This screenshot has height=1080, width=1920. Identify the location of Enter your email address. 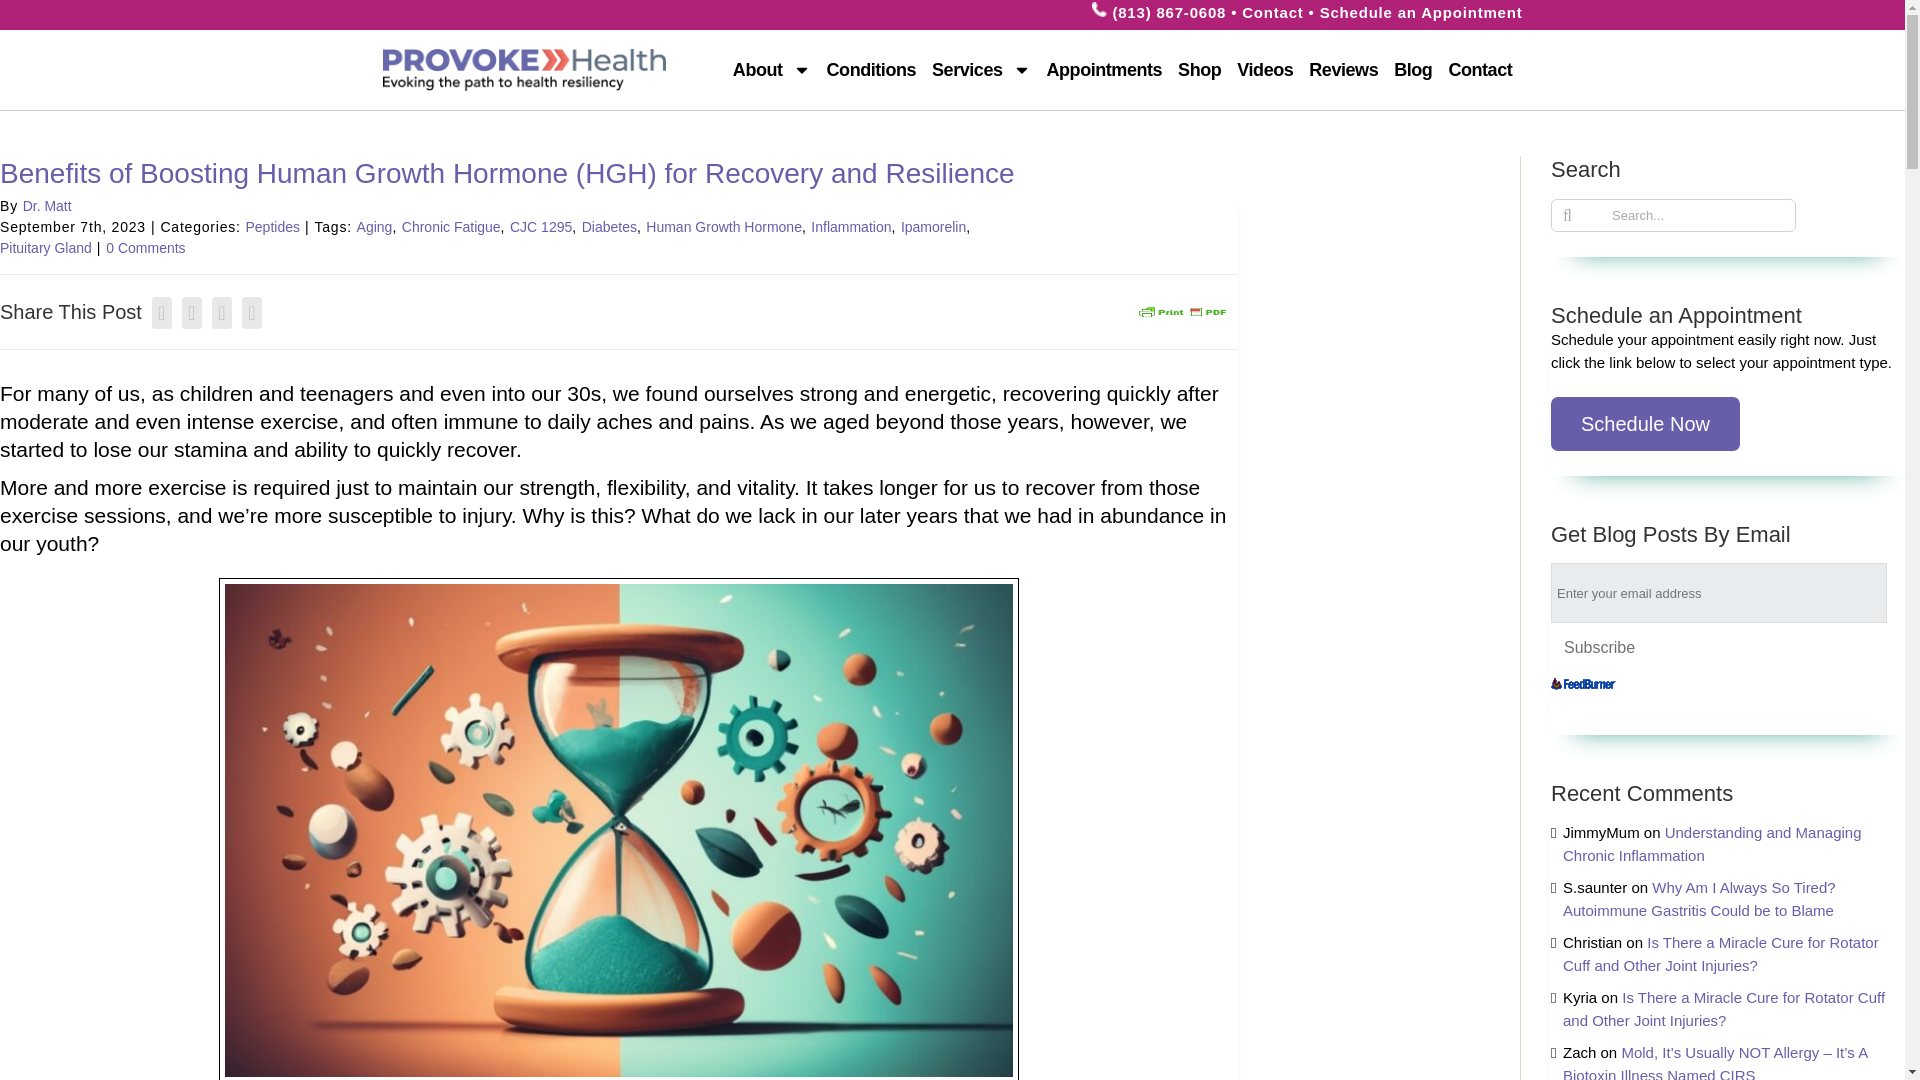
(1719, 592).